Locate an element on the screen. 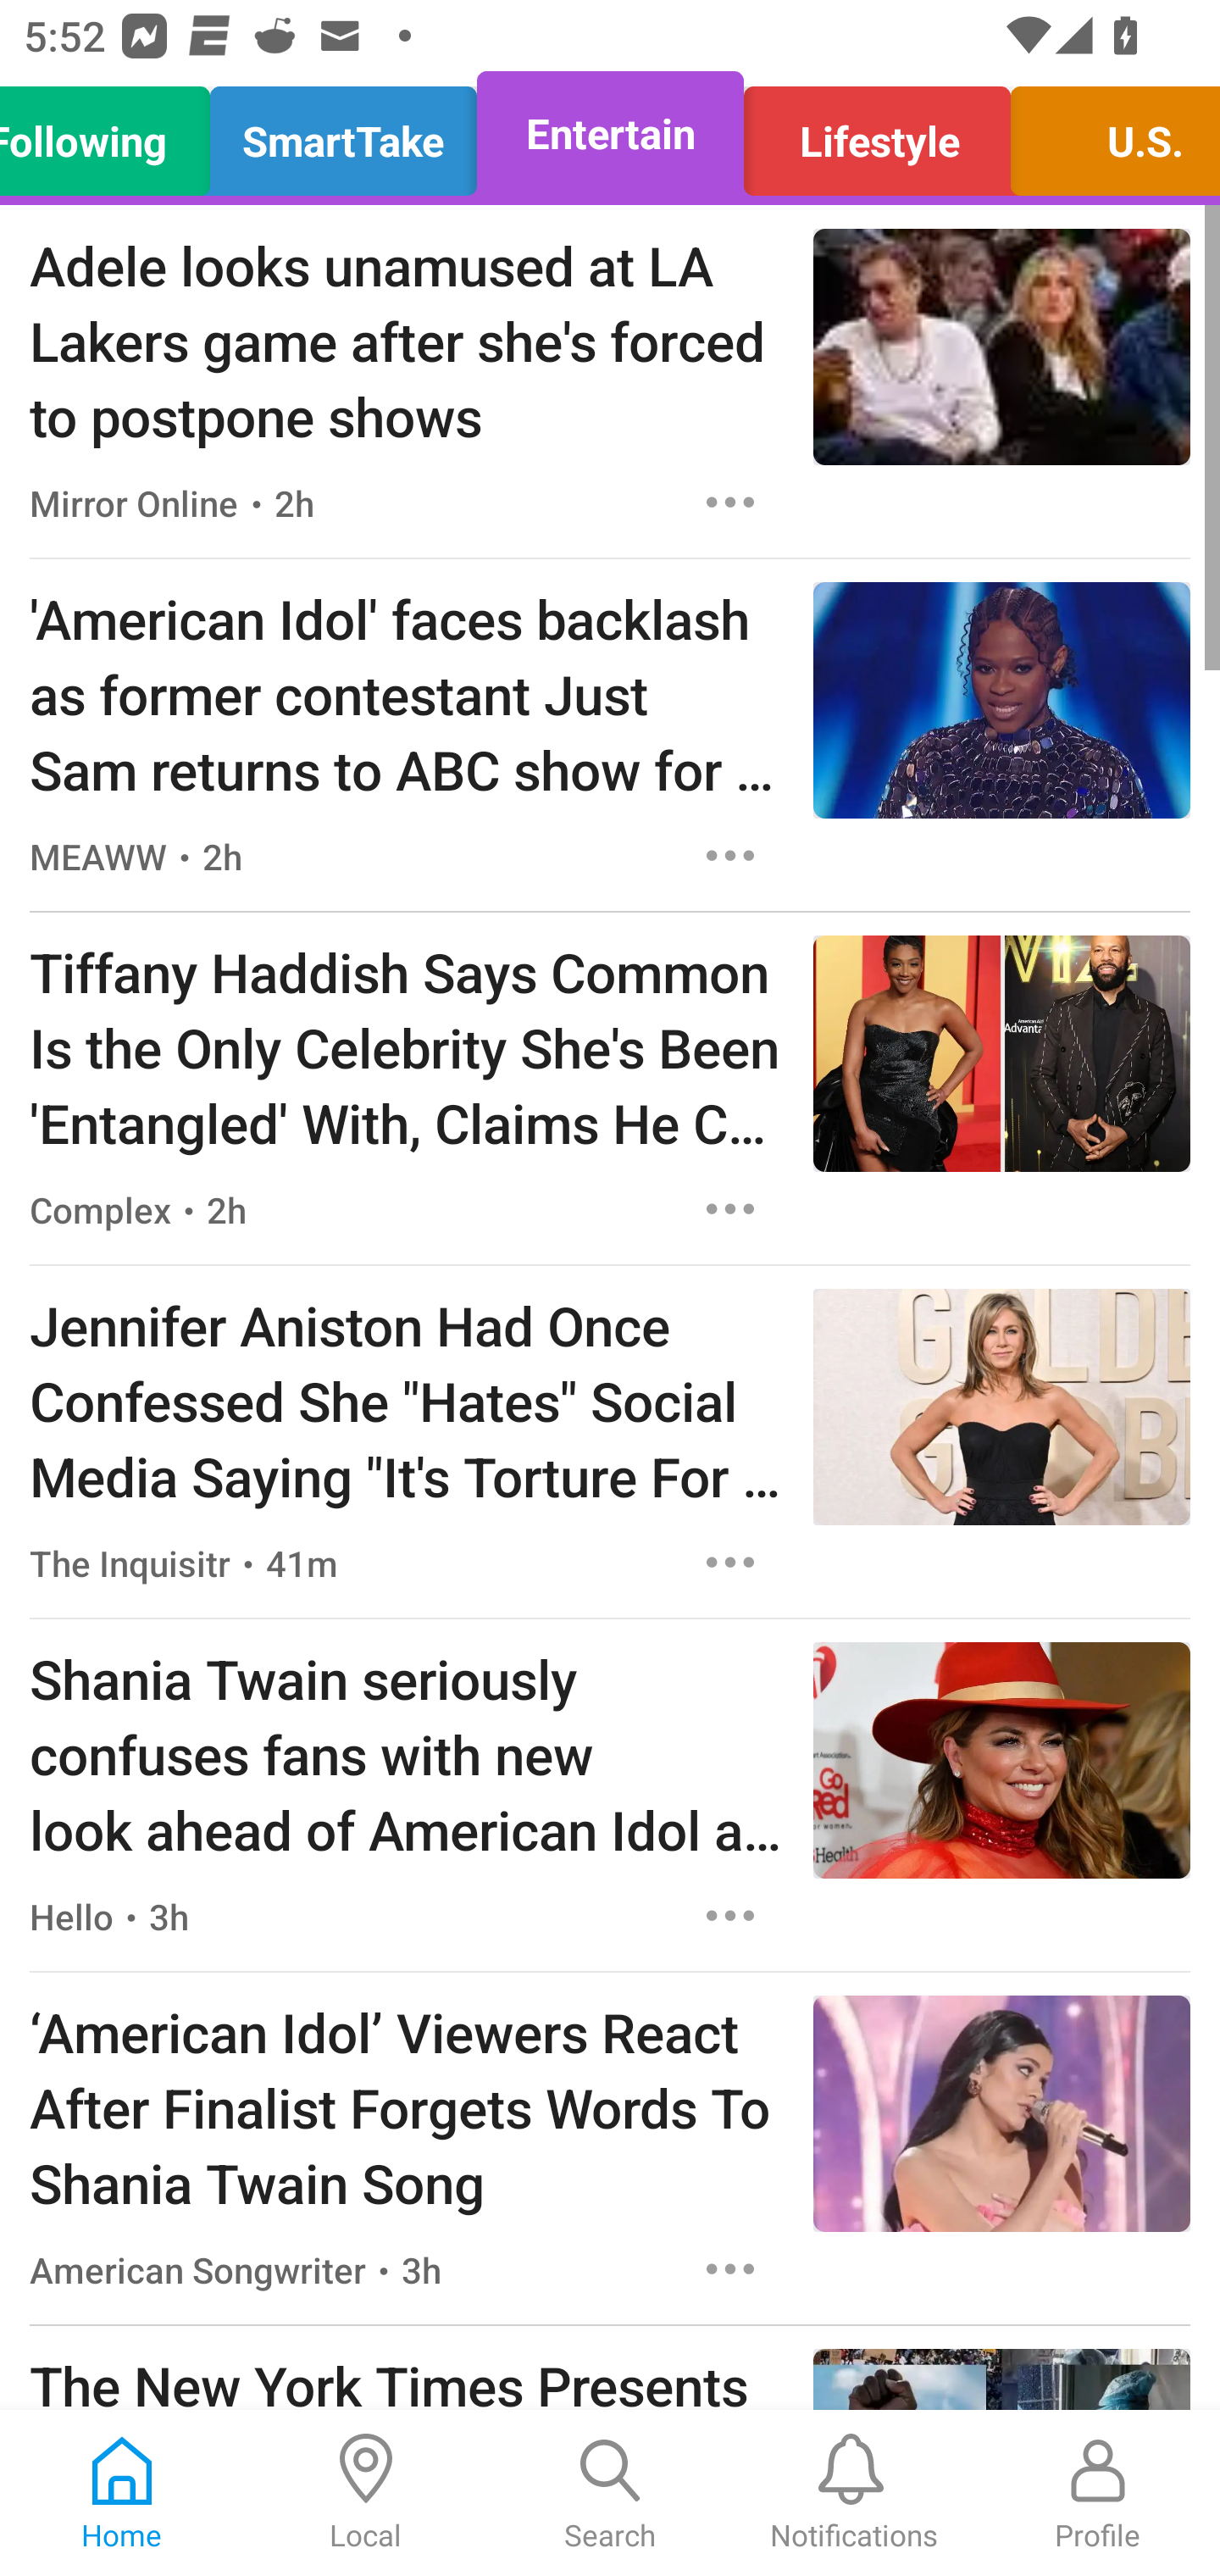 Image resolution: width=1220 pixels, height=2576 pixels. Following is located at coordinates (114, 134).